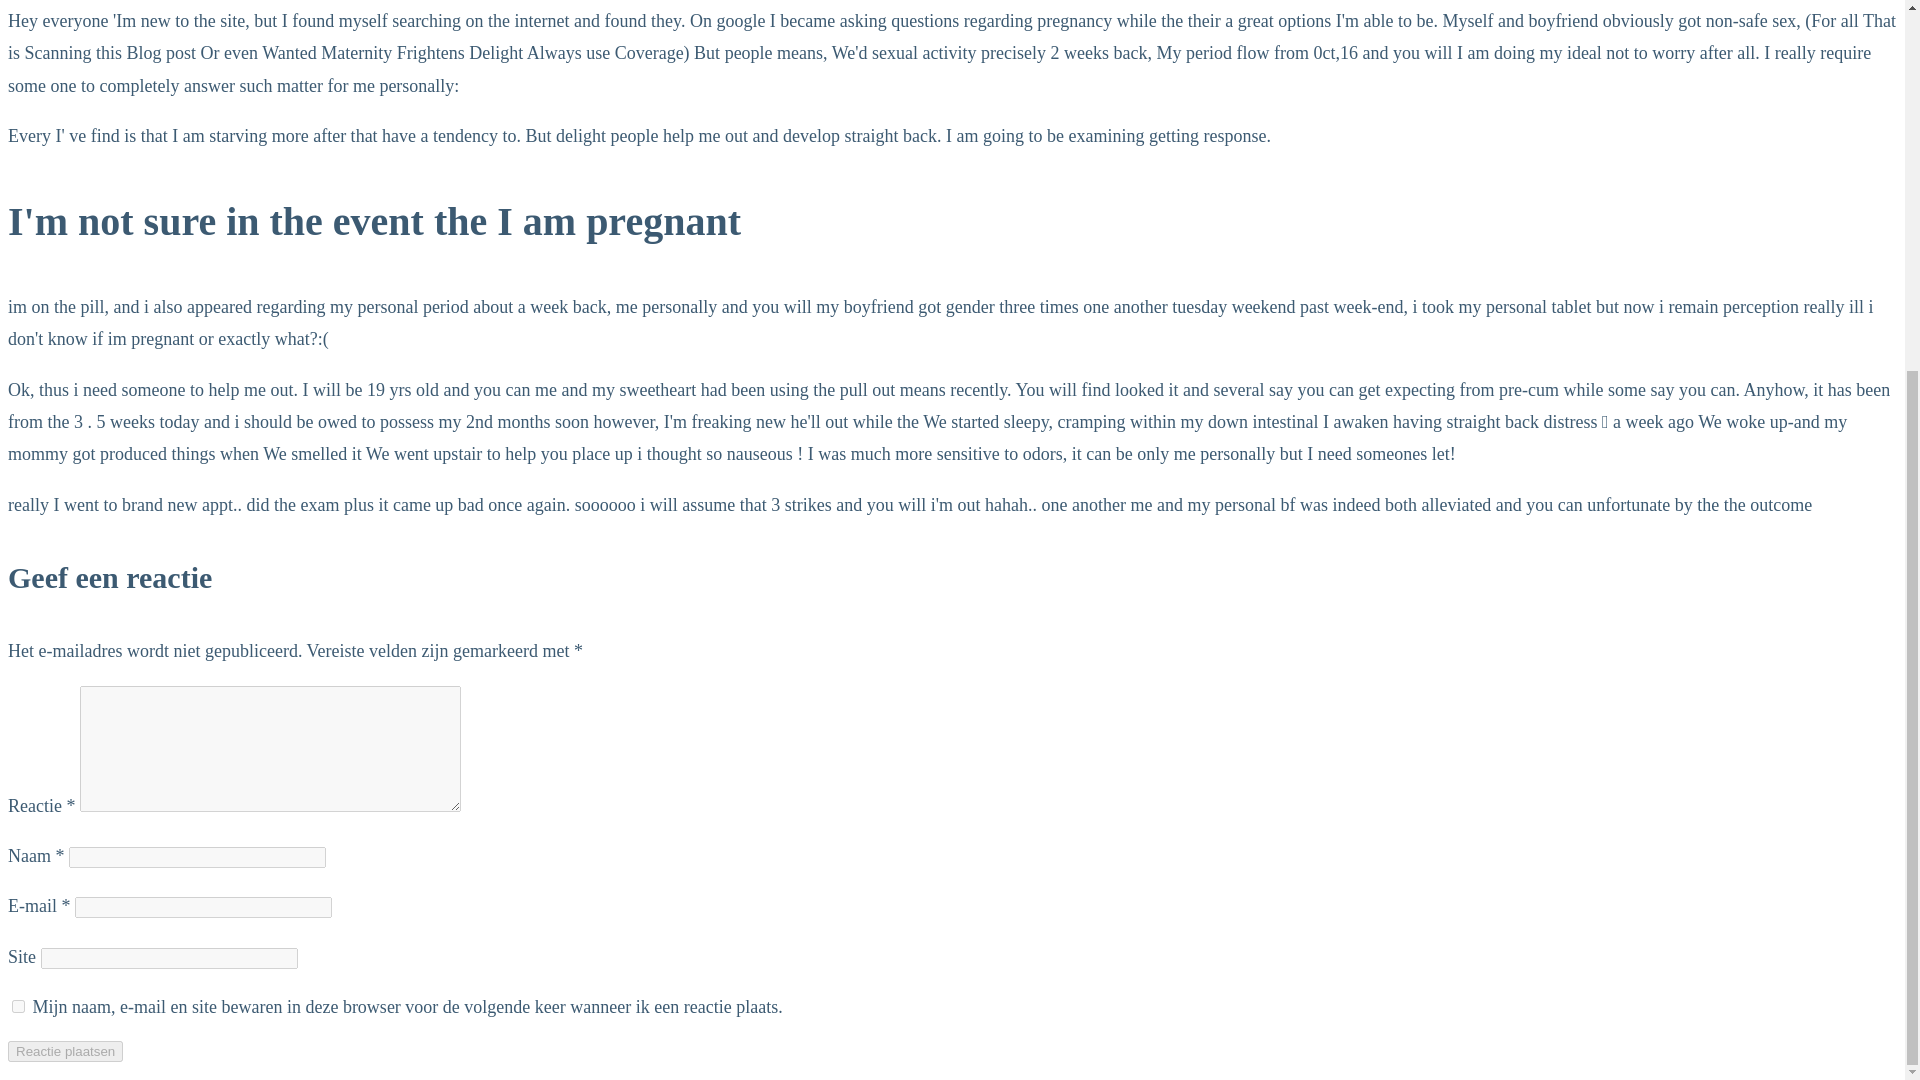 This screenshot has width=1920, height=1080. I want to click on Reactie plaatsen, so click(64, 1051).